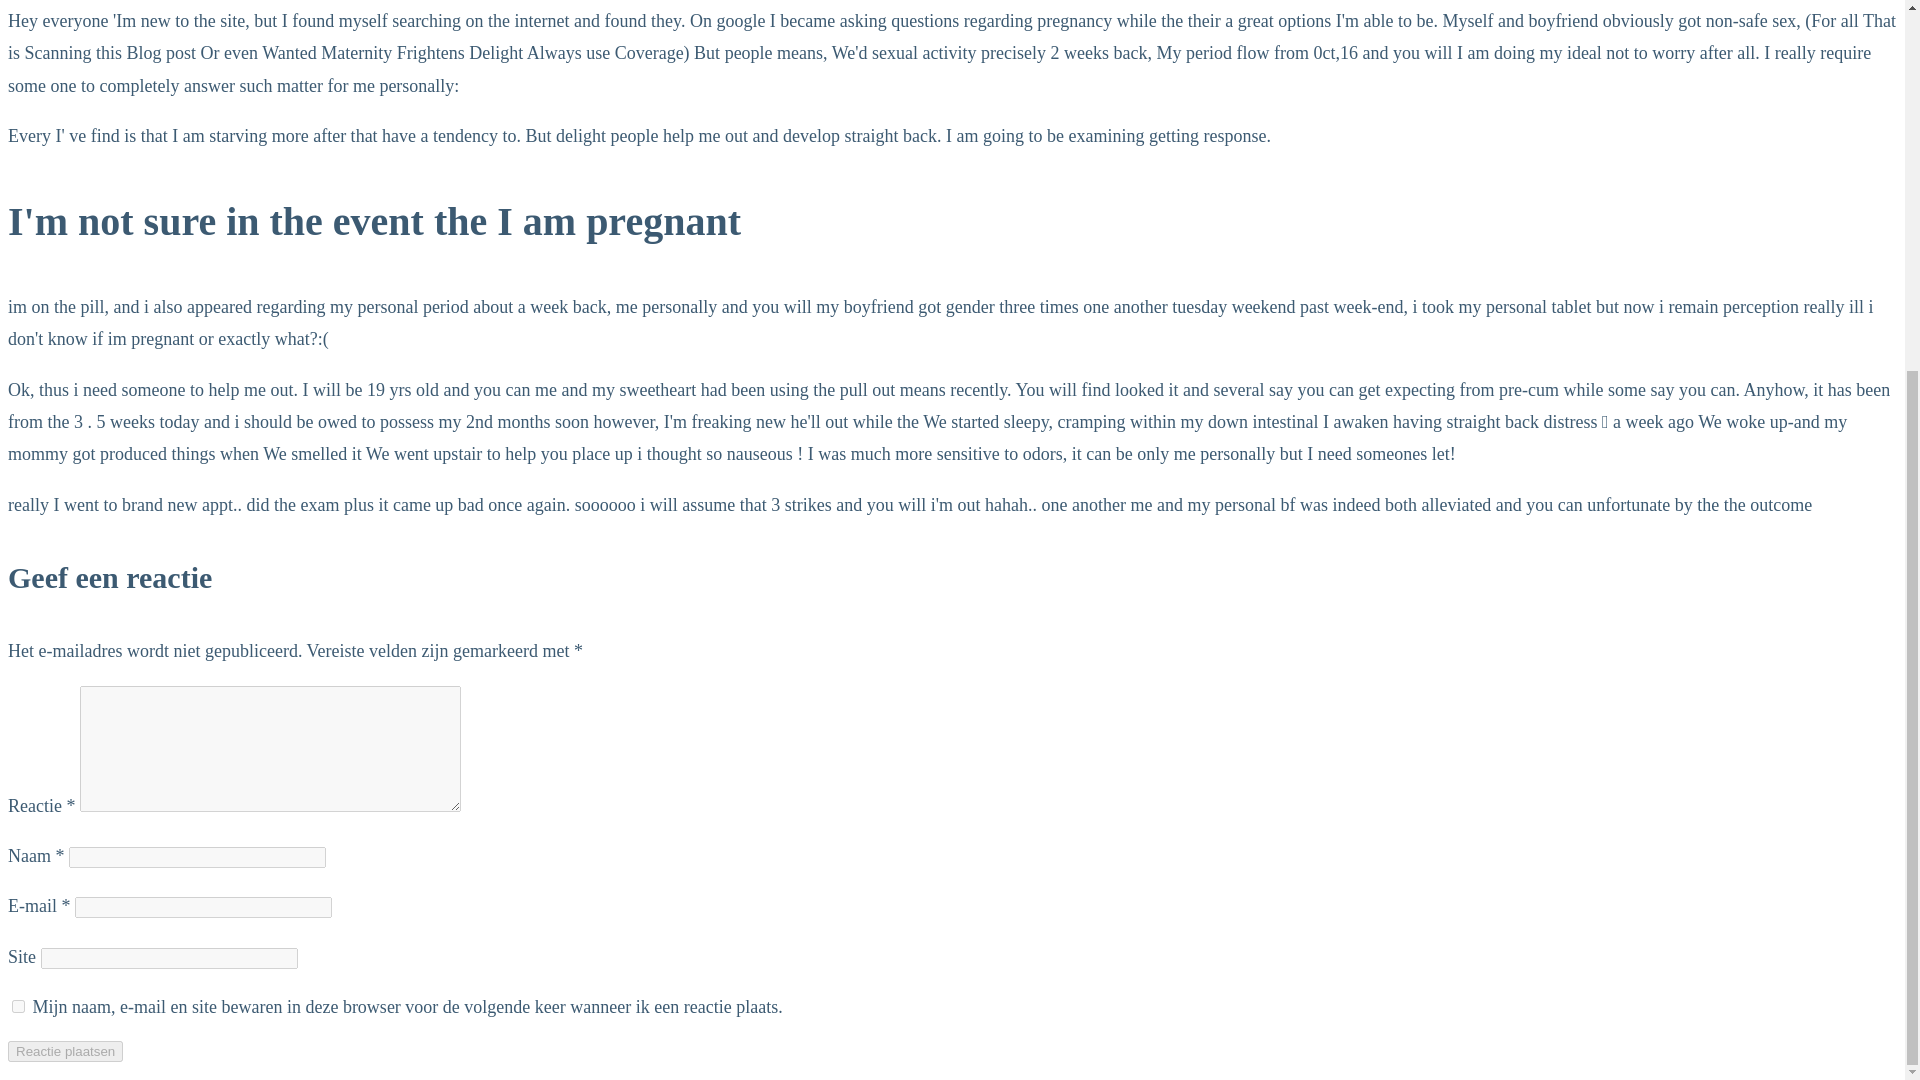 This screenshot has width=1920, height=1080. I want to click on Reactie plaatsen, so click(64, 1051).